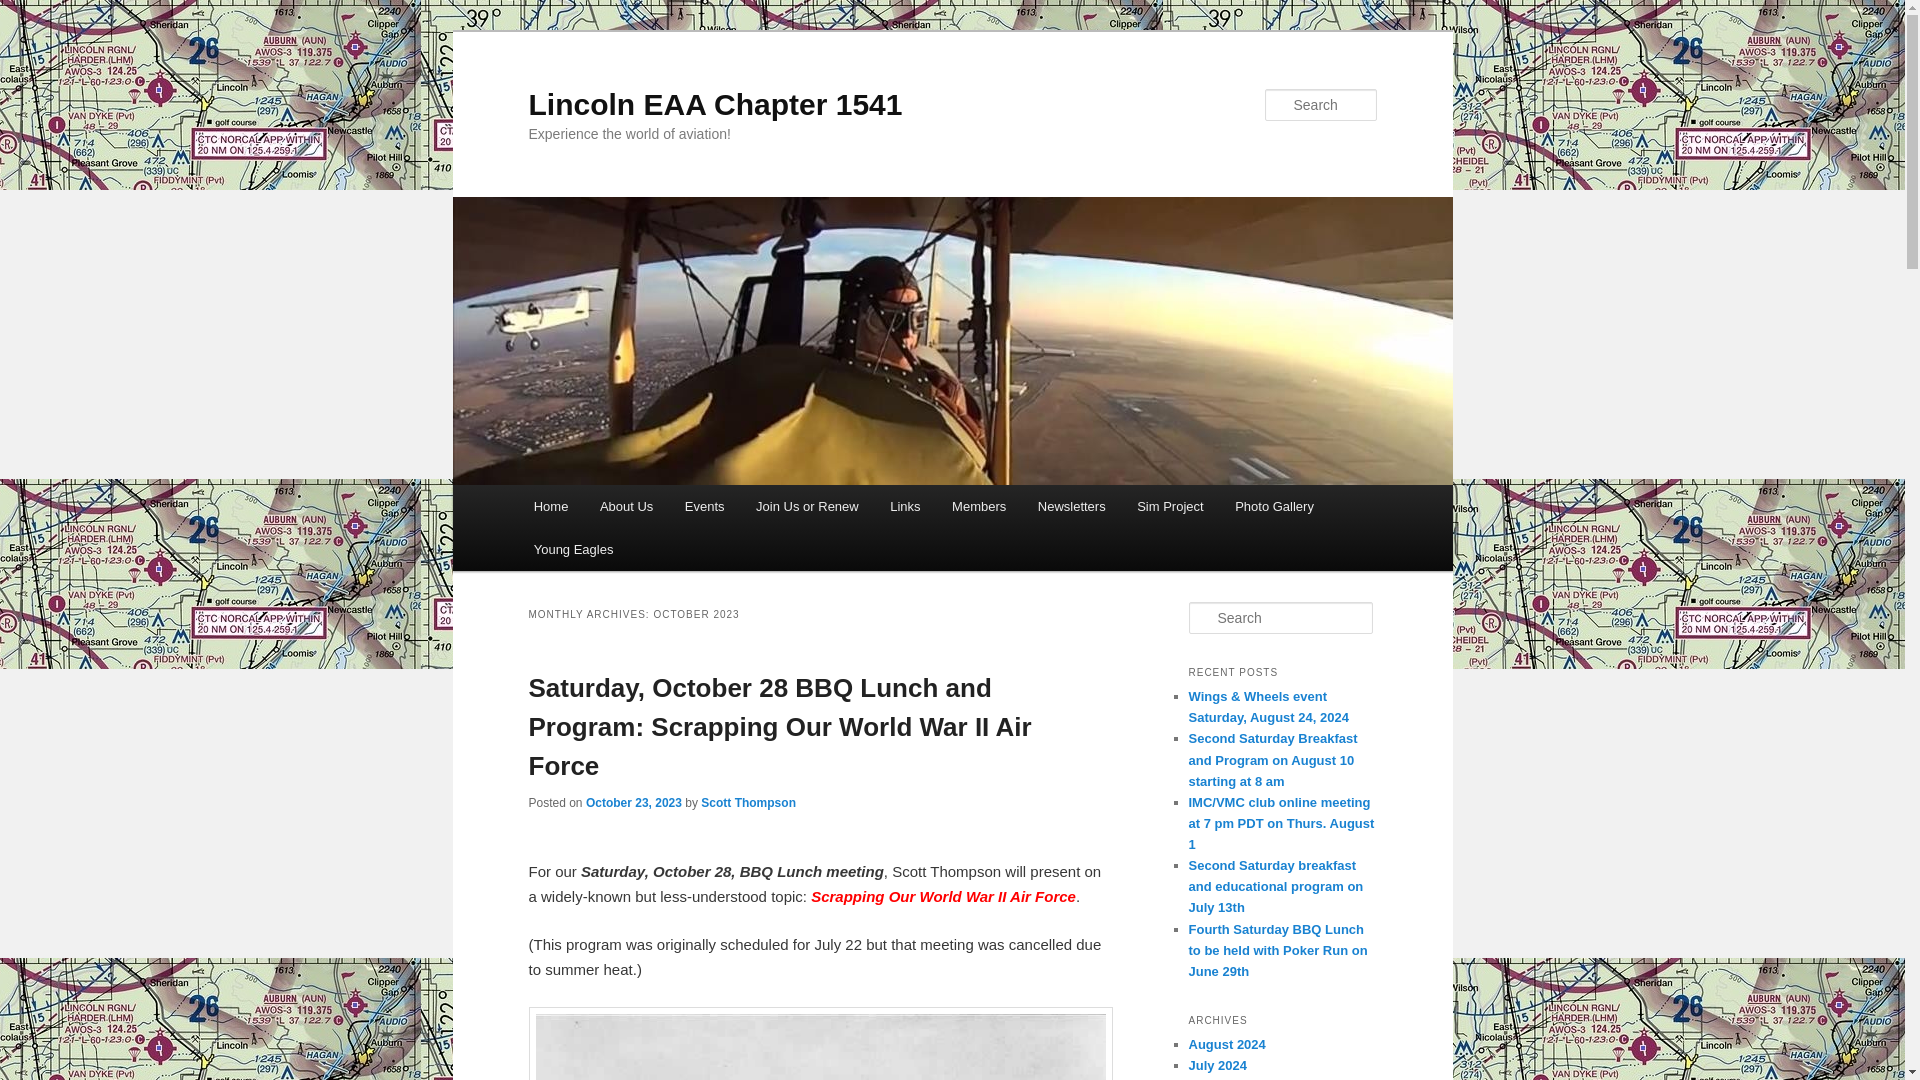  Describe the element at coordinates (32, 11) in the screenshot. I see `Search` at that location.